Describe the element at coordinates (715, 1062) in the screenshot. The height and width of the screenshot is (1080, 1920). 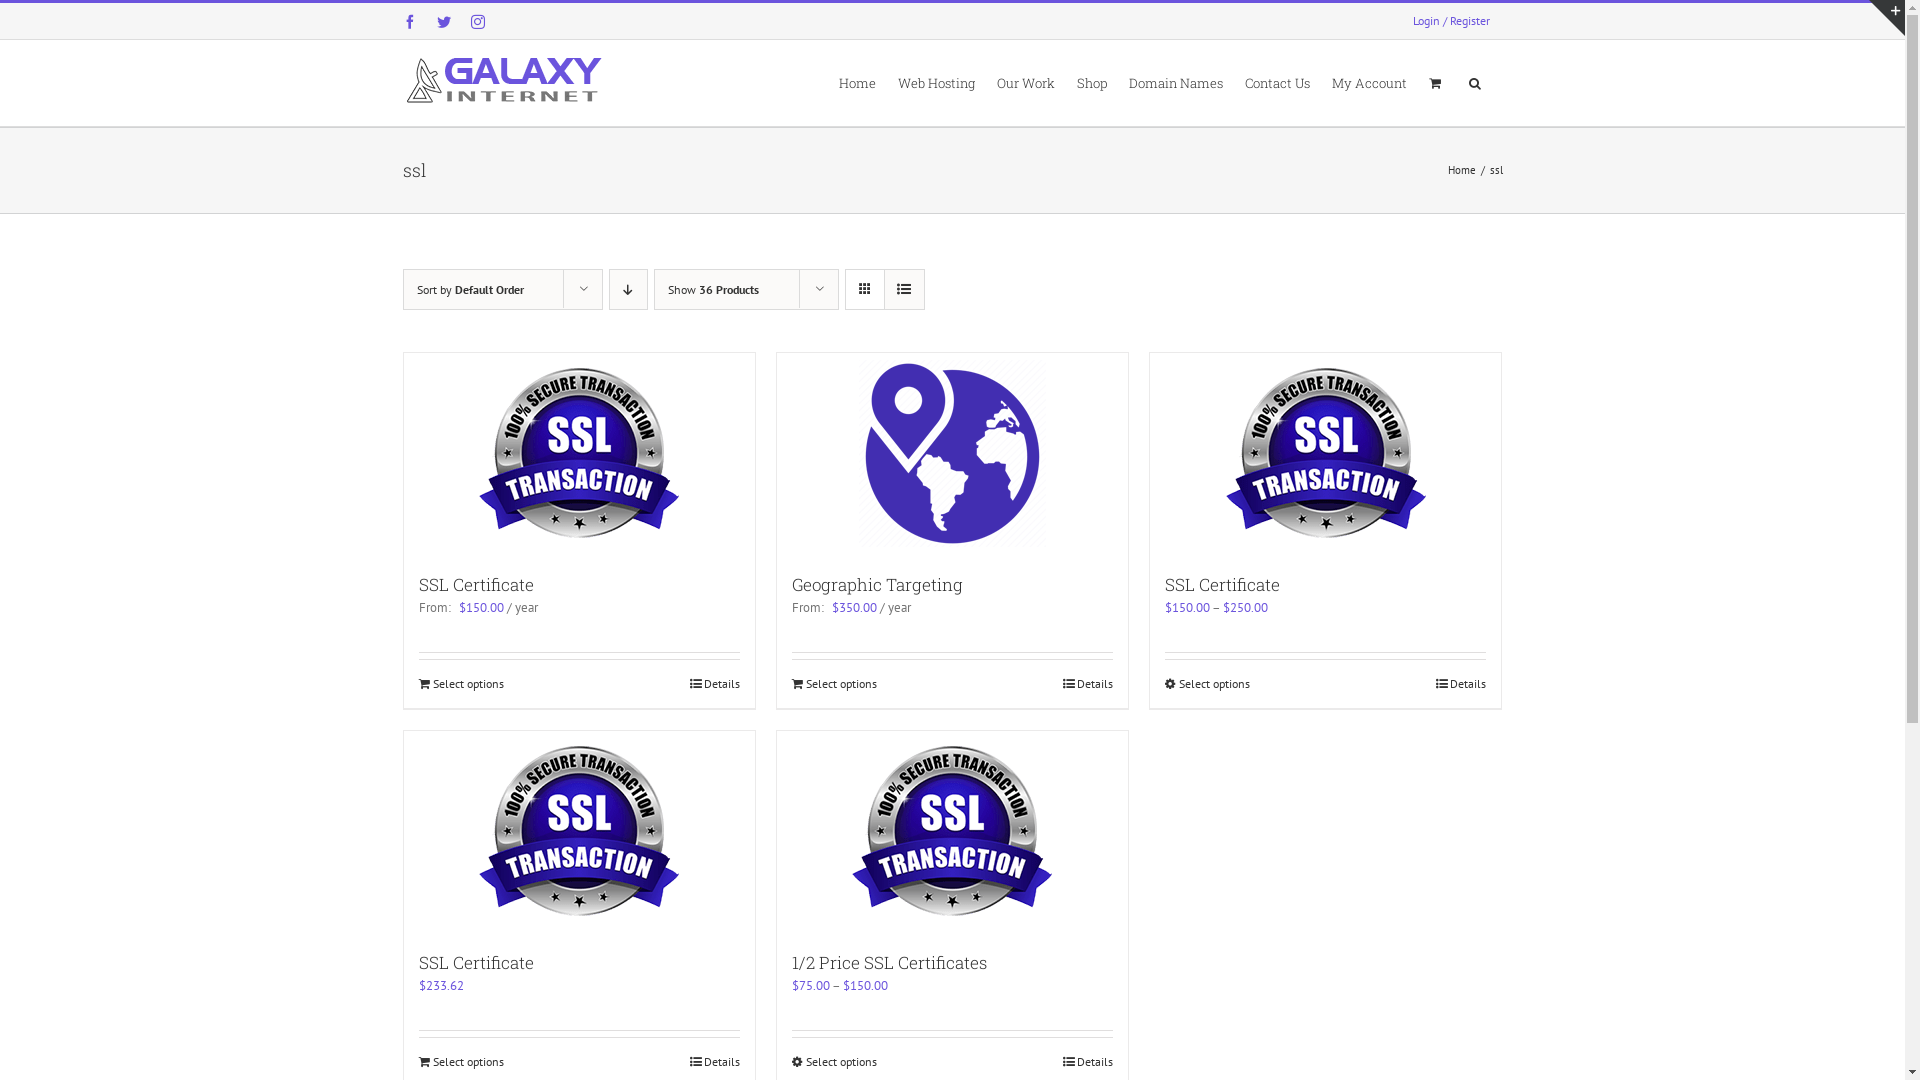
I see `Details` at that location.